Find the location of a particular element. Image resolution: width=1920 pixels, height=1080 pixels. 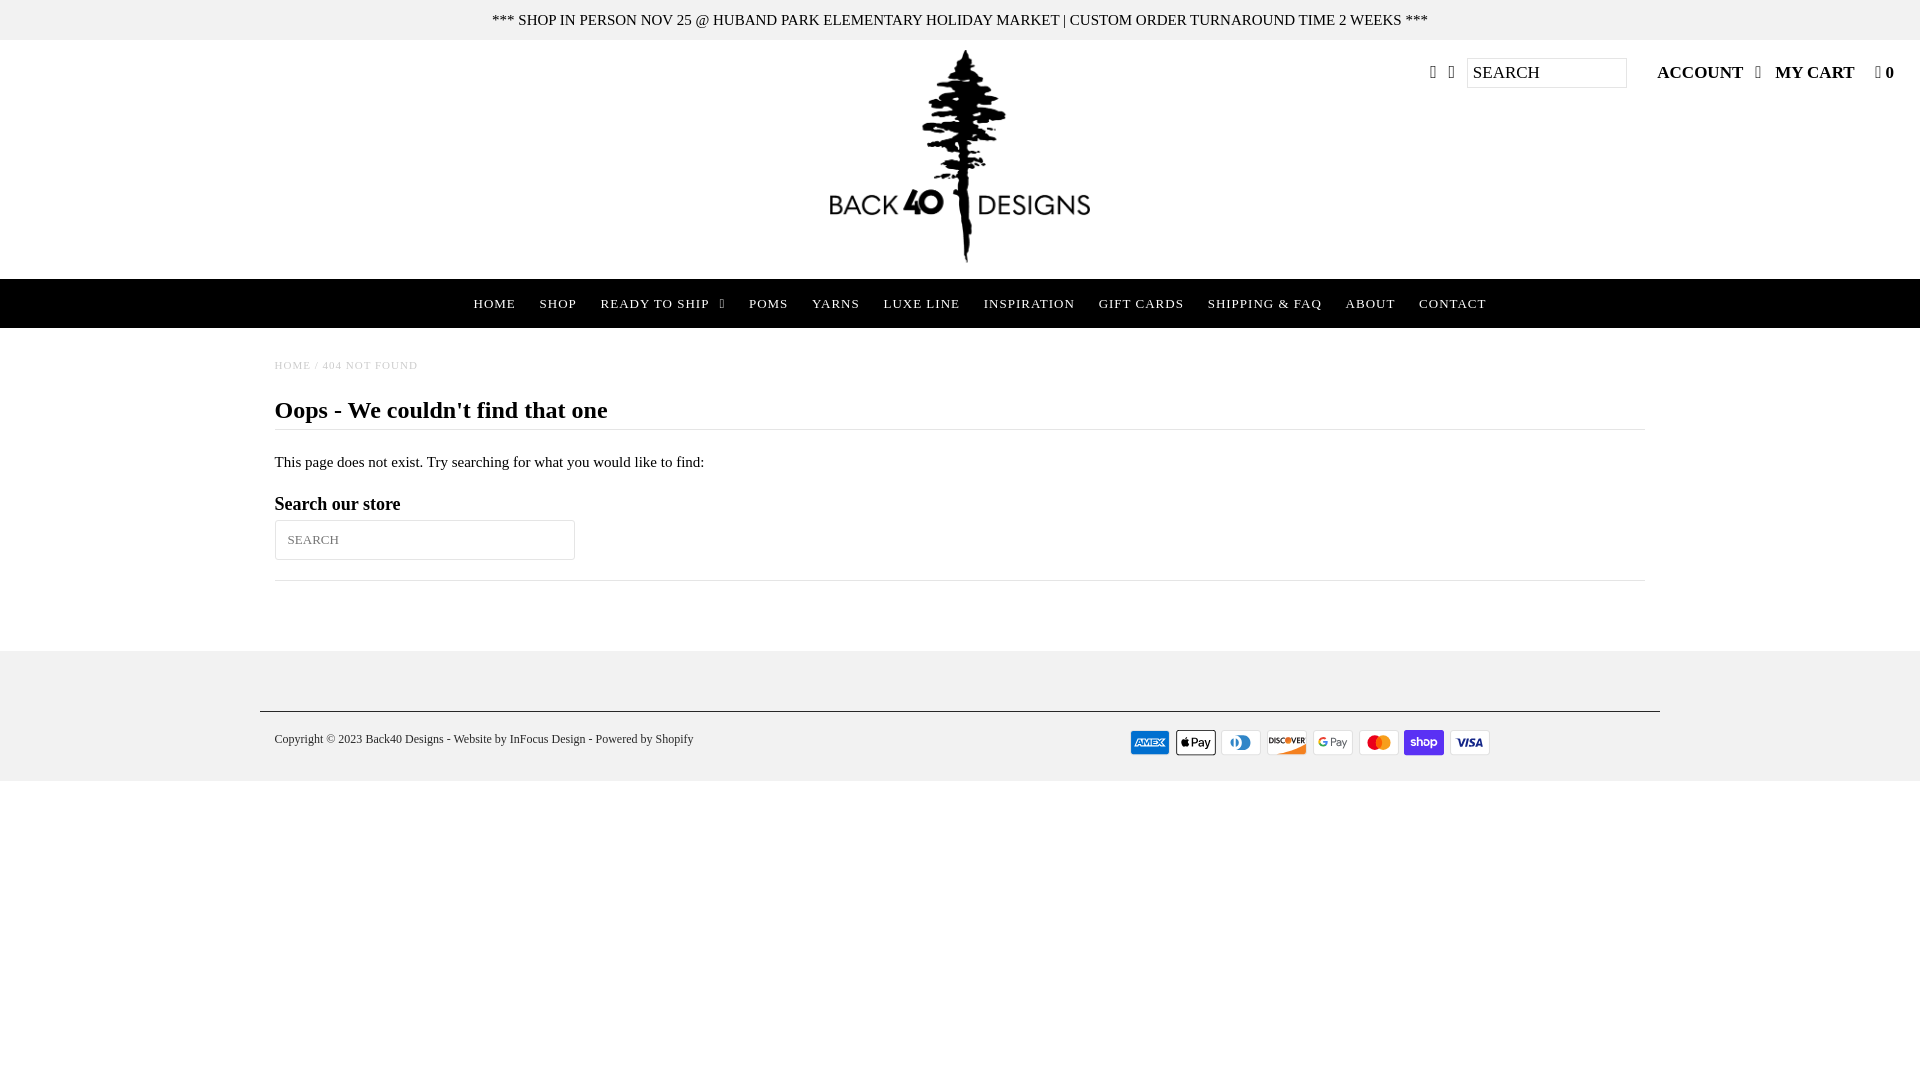

CONTACT is located at coordinates (1452, 304).